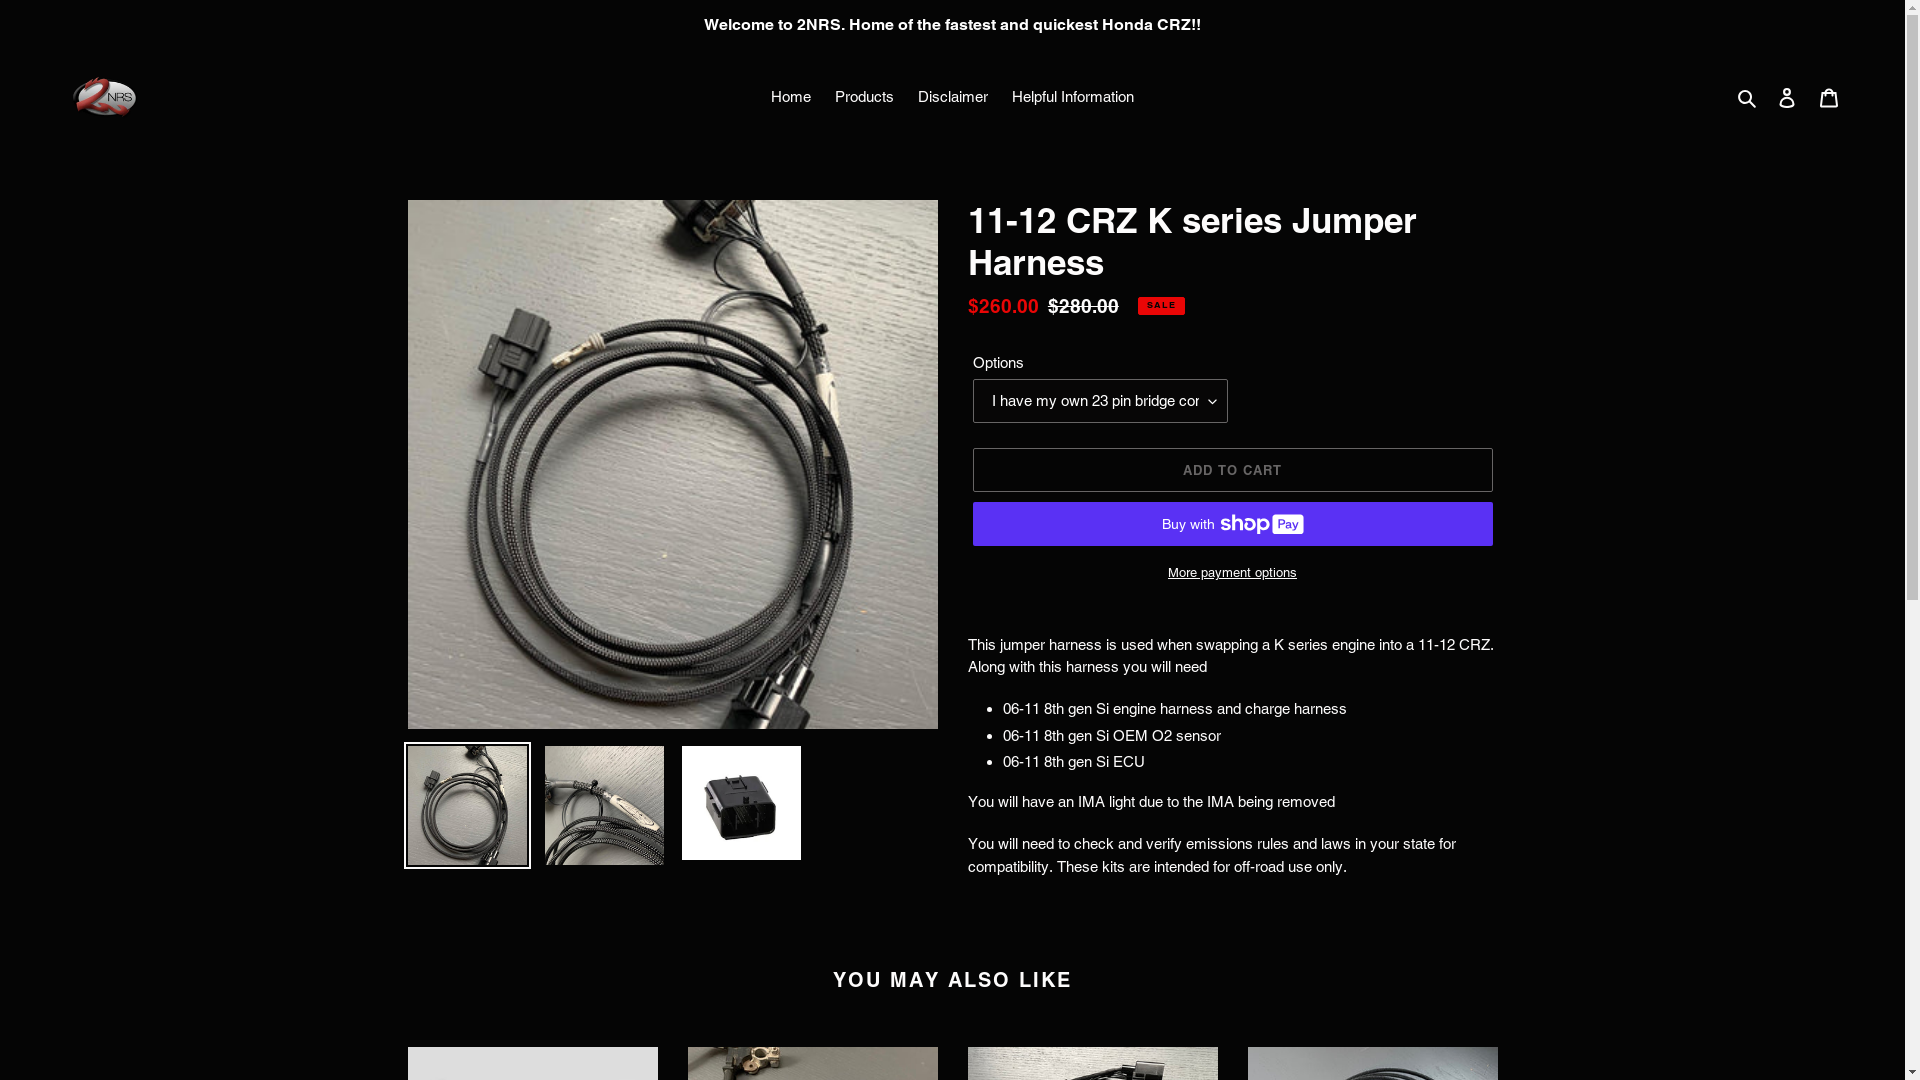 This screenshot has width=1920, height=1080. What do you see at coordinates (1829, 98) in the screenshot?
I see `Cart` at bounding box center [1829, 98].